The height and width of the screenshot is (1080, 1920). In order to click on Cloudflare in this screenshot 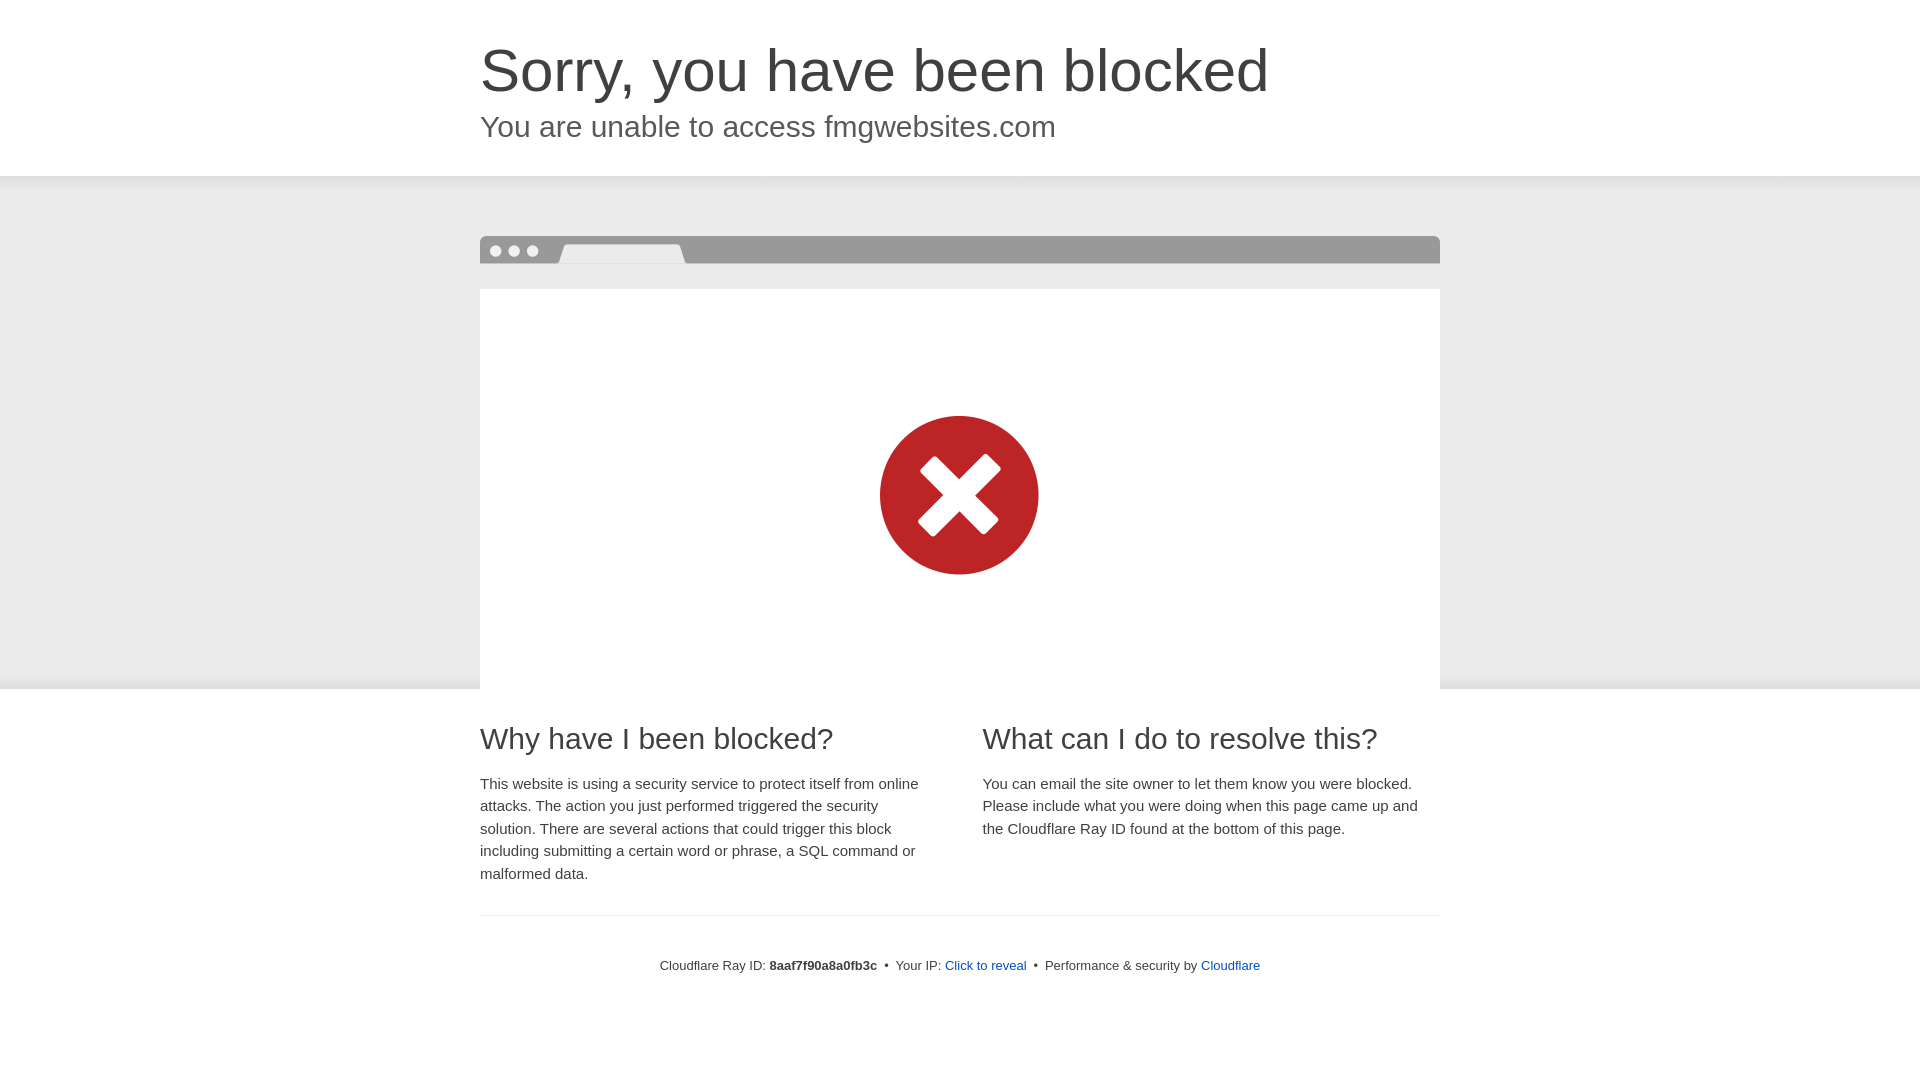, I will do `click(1230, 965)`.